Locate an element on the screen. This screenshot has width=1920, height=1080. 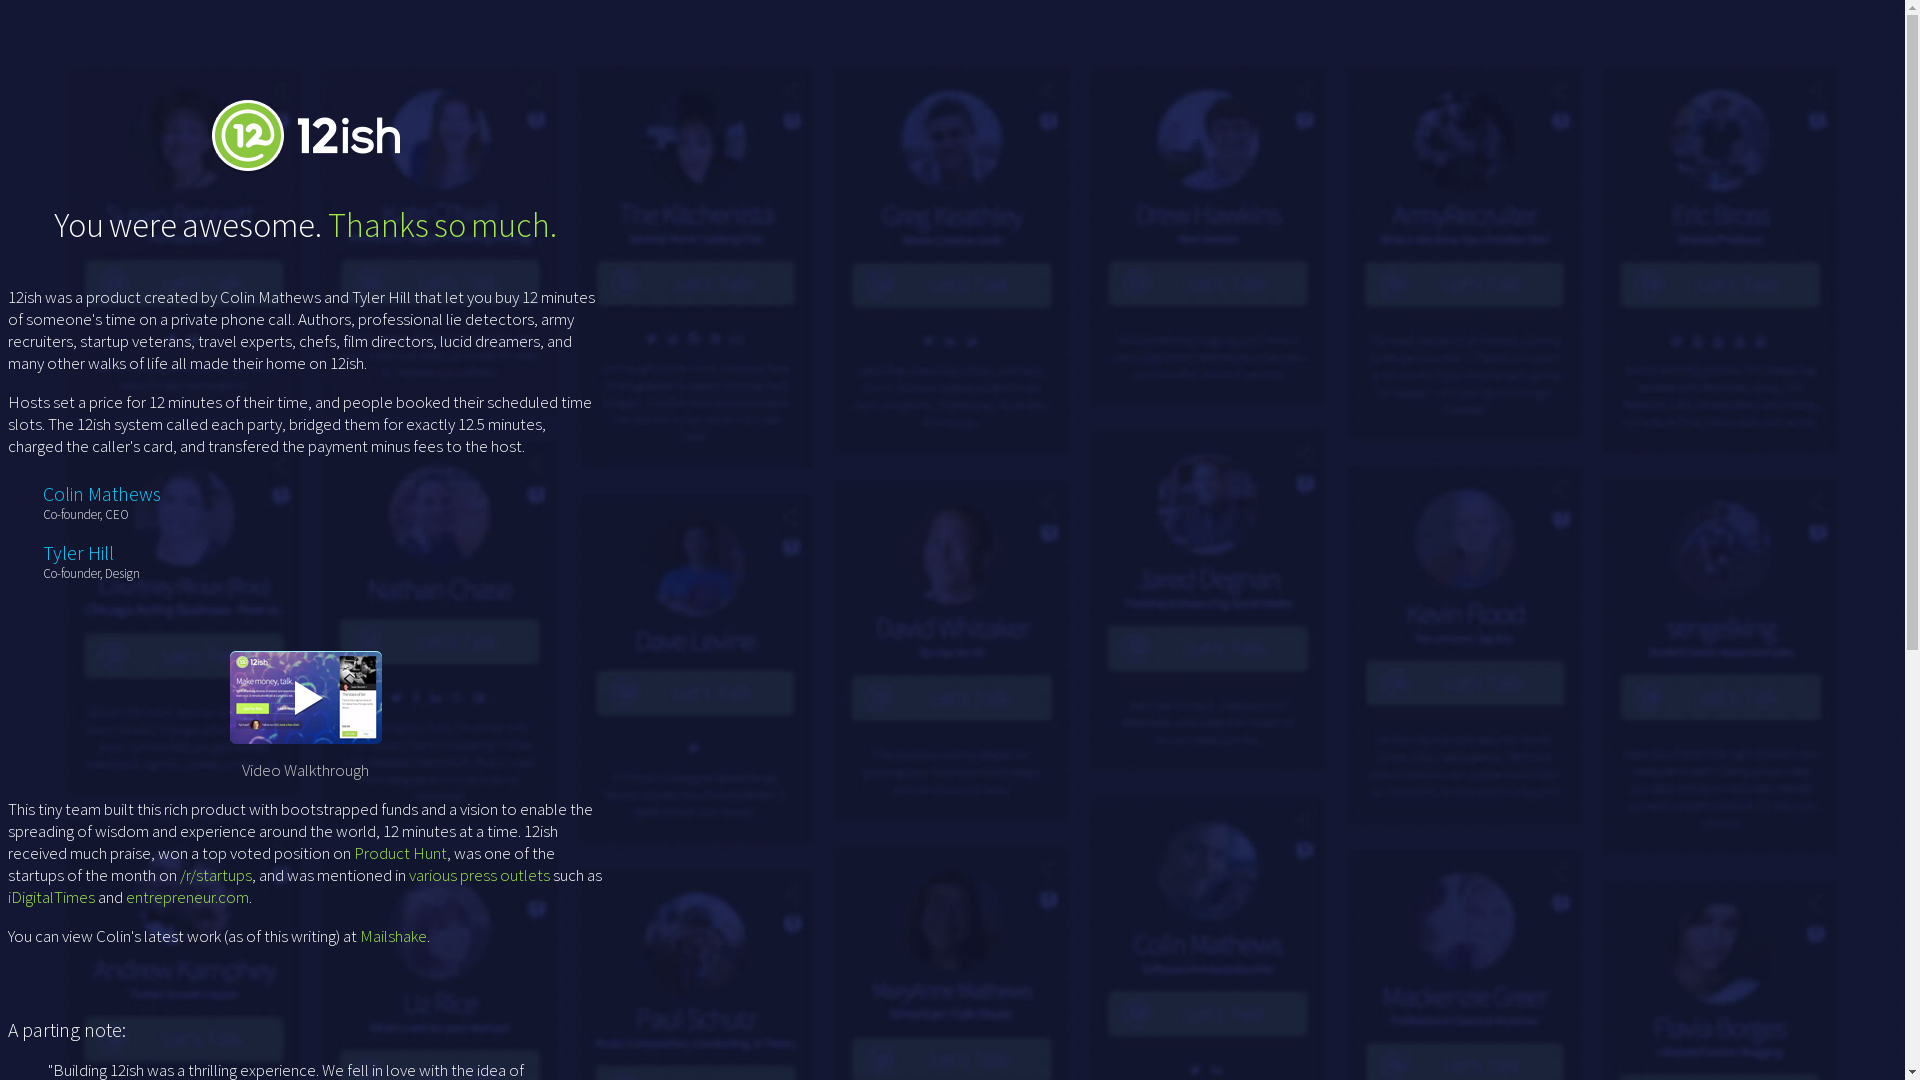
Colin Mathews is located at coordinates (102, 494).